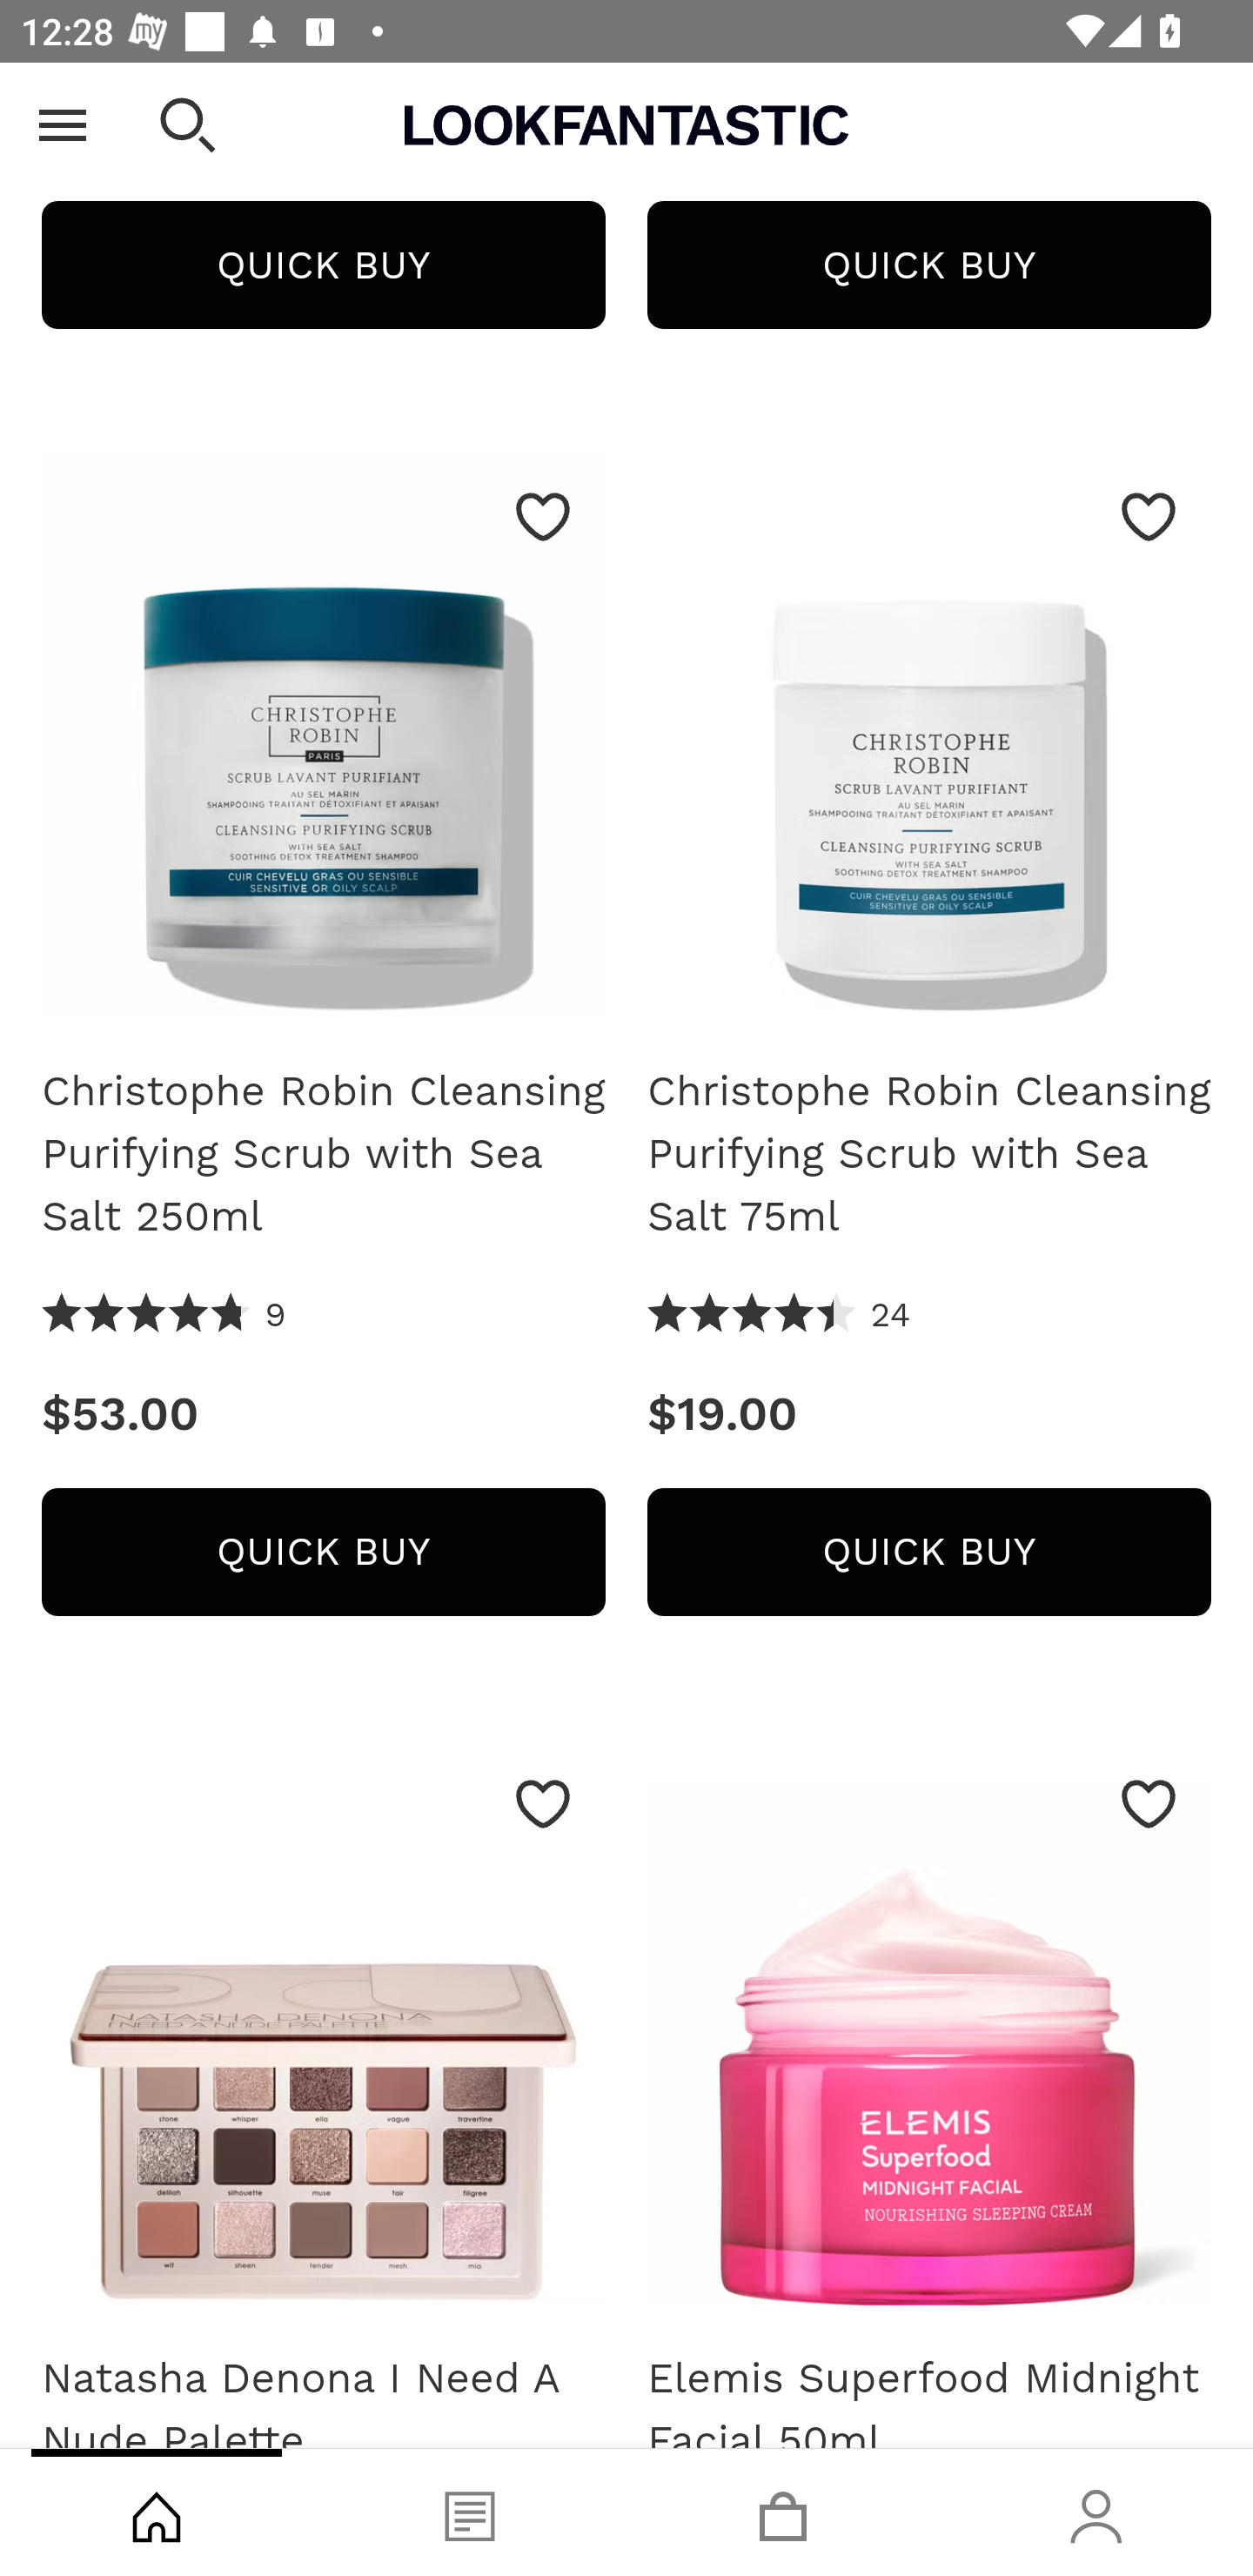 Image resolution: width=1253 pixels, height=2576 pixels. What do you see at coordinates (323, 2035) in the screenshot?
I see `Natasha Denona I Need A Nude Palette` at bounding box center [323, 2035].